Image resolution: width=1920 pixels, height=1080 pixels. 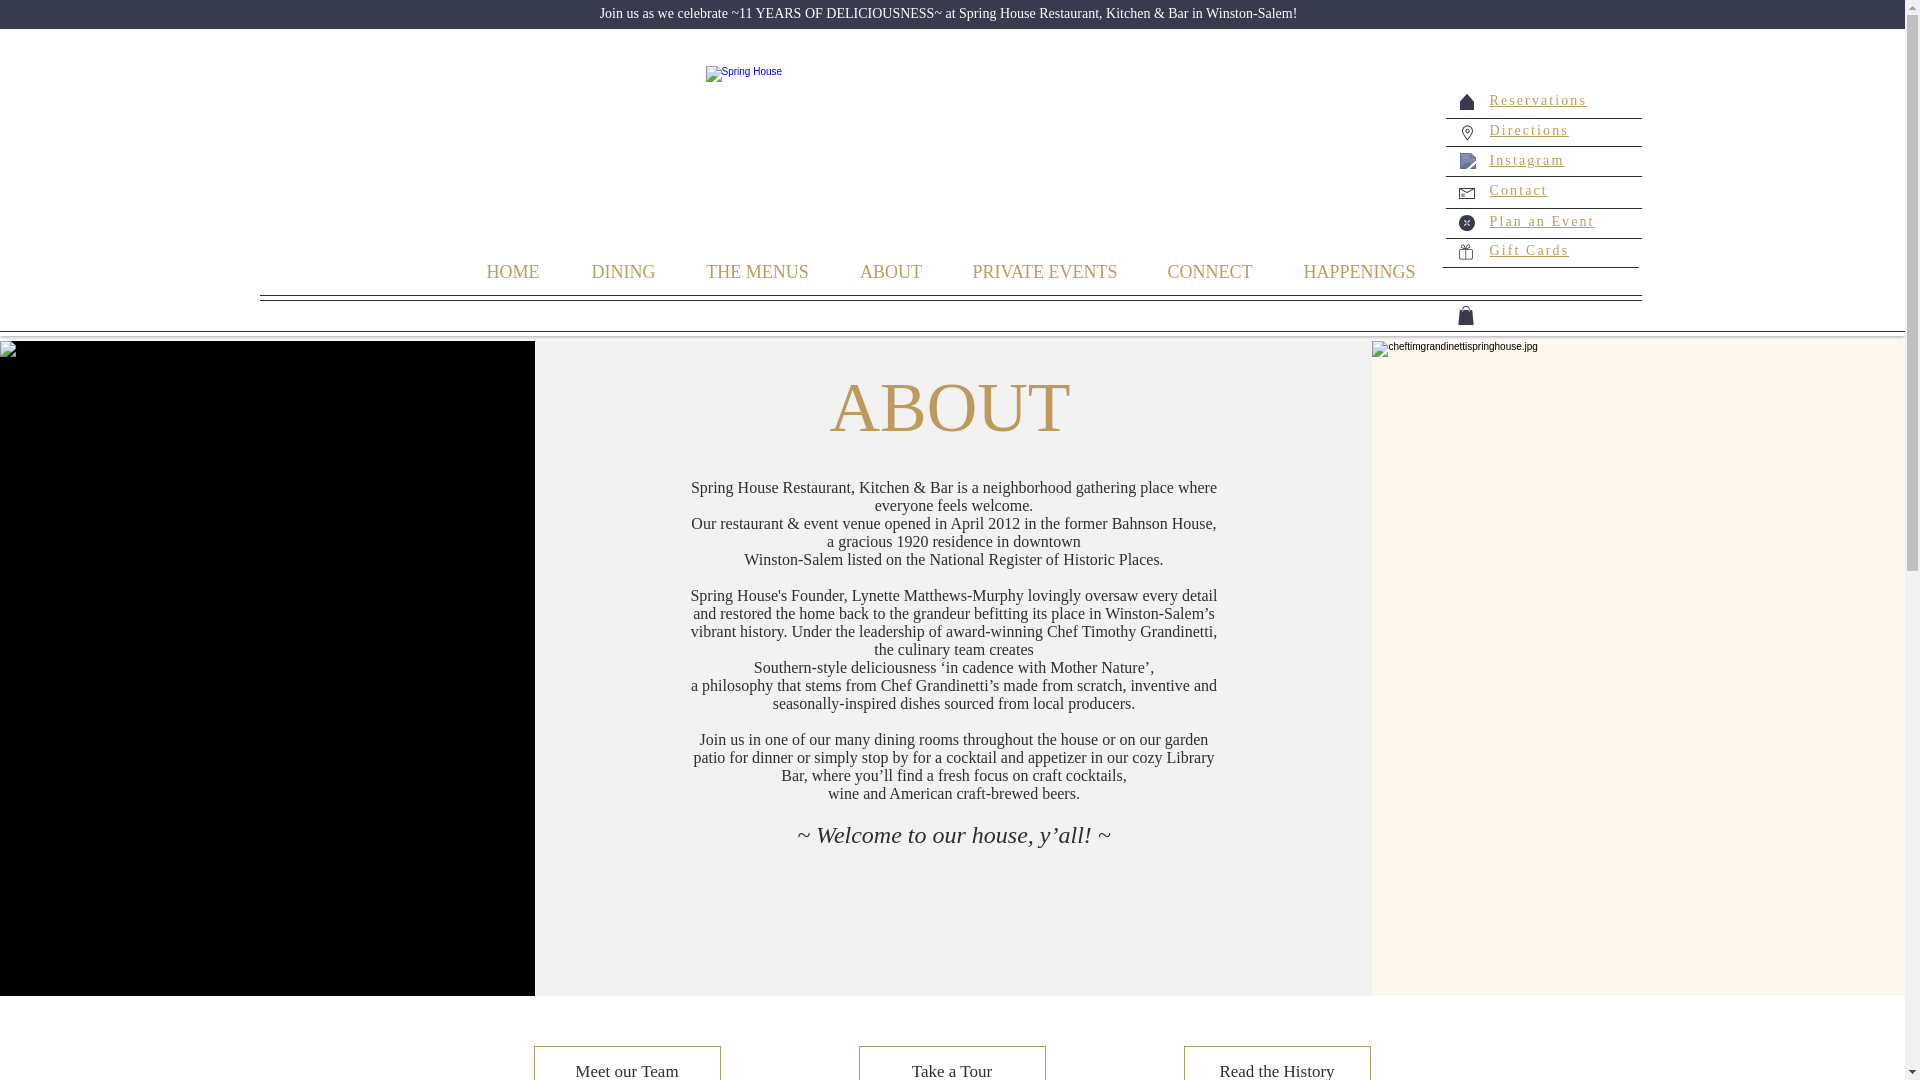 What do you see at coordinates (627, 1063) in the screenshot?
I see `Meet our Team` at bounding box center [627, 1063].